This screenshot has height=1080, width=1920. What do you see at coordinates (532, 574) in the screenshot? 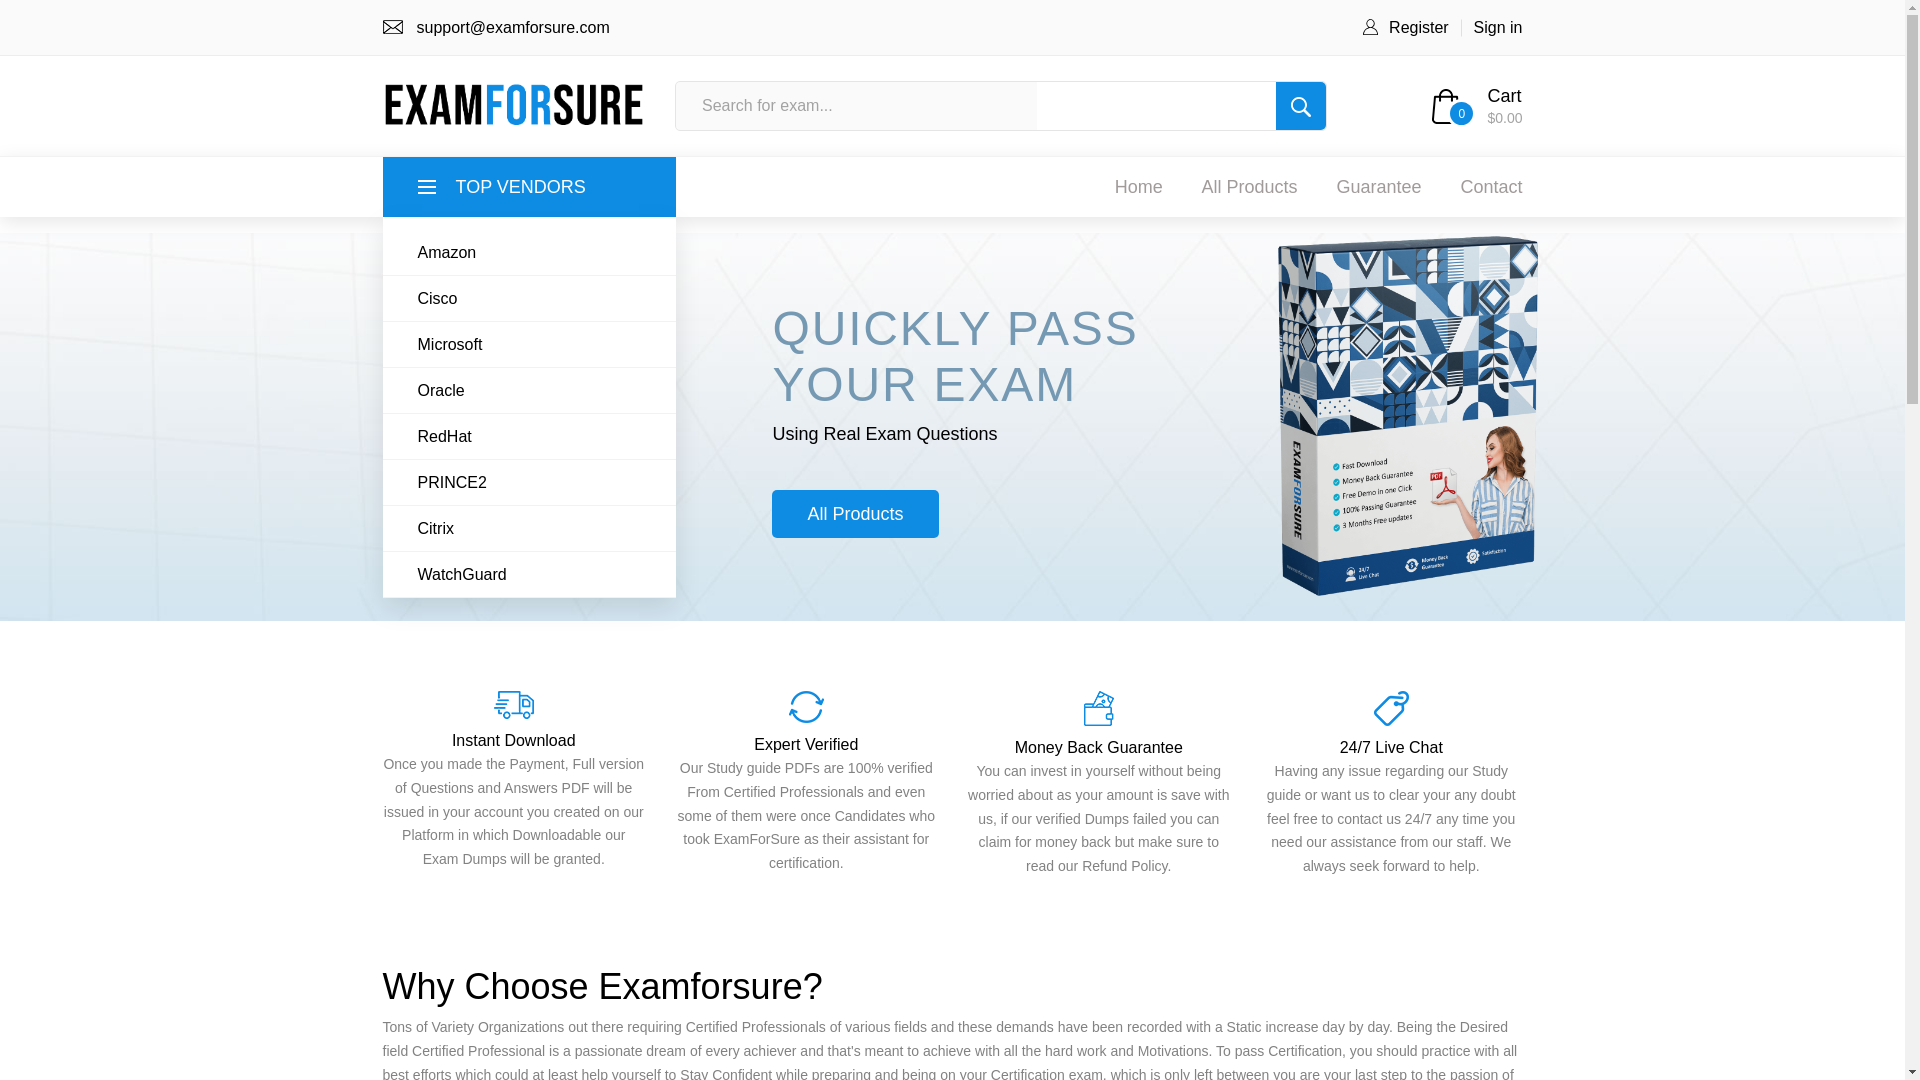
I see `WatchGuard` at bounding box center [532, 574].